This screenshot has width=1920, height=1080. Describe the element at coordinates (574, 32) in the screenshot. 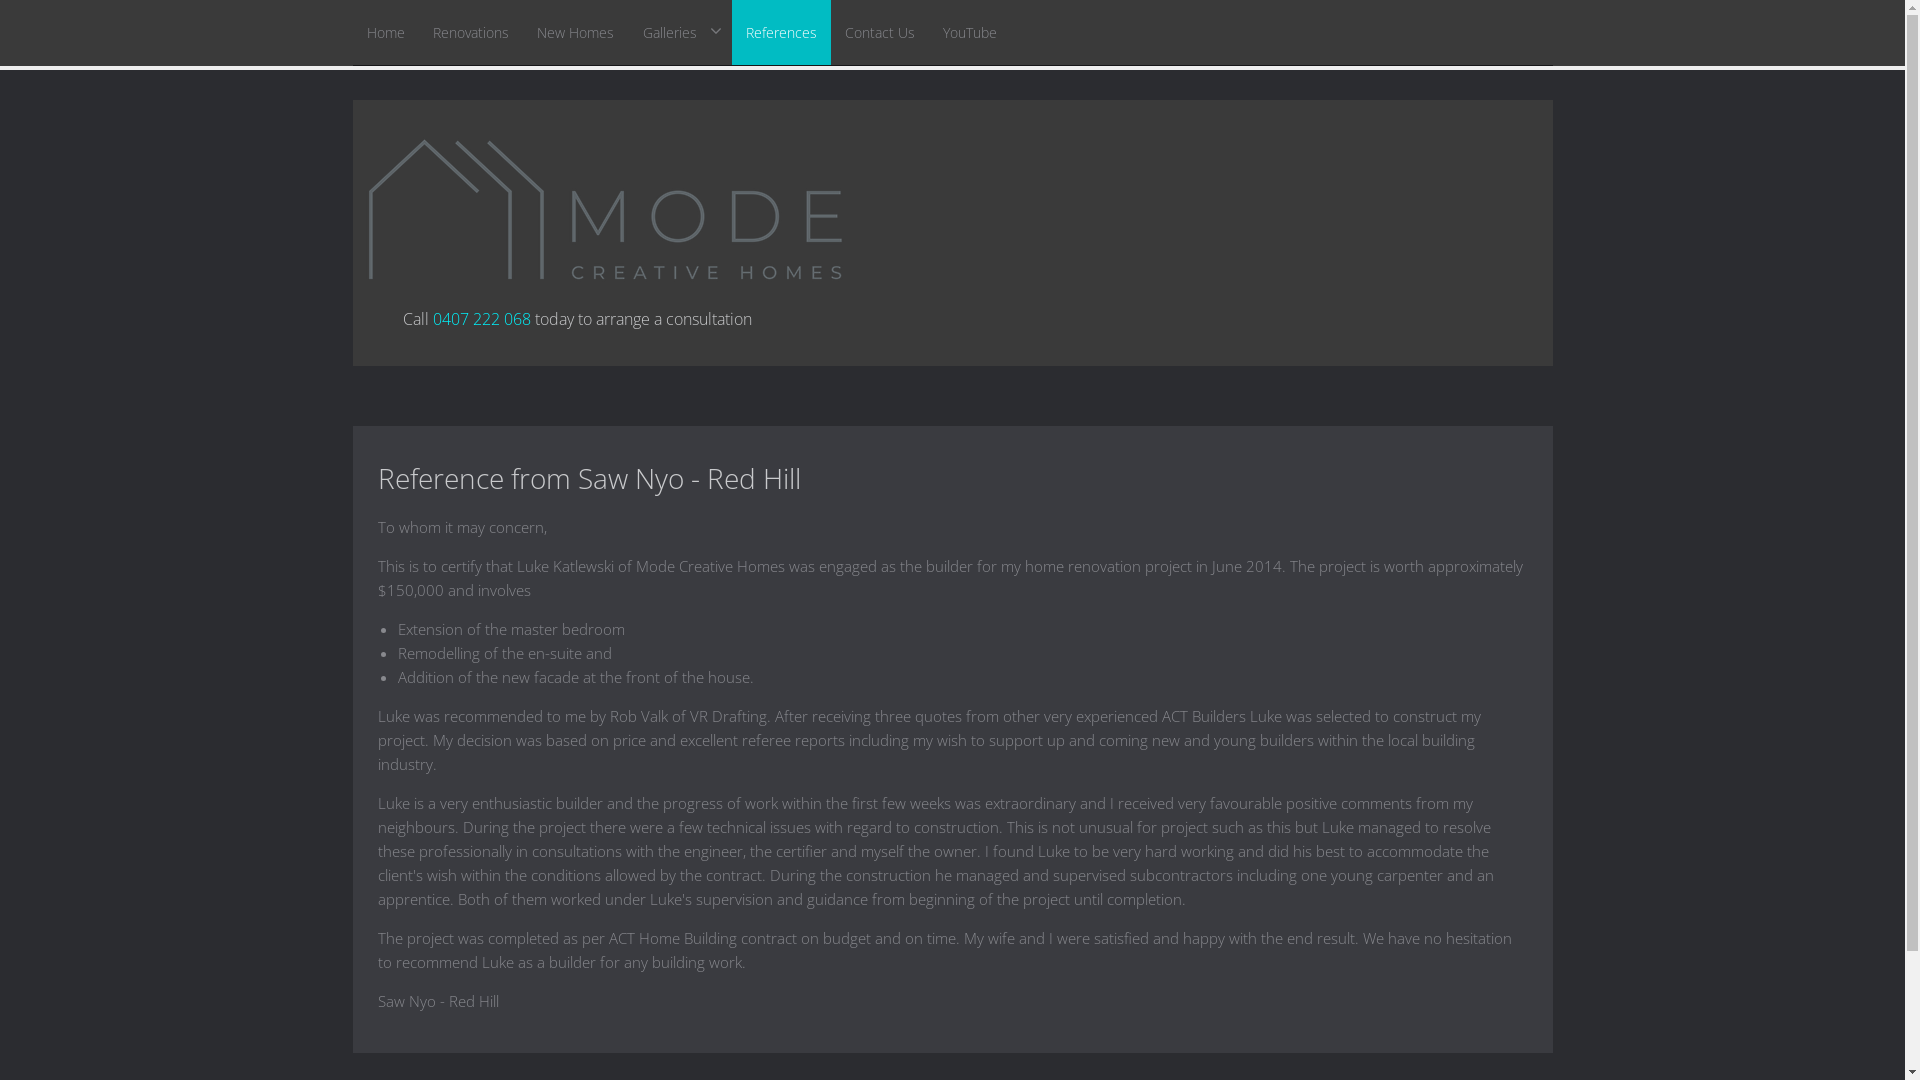

I see `New Homes` at that location.